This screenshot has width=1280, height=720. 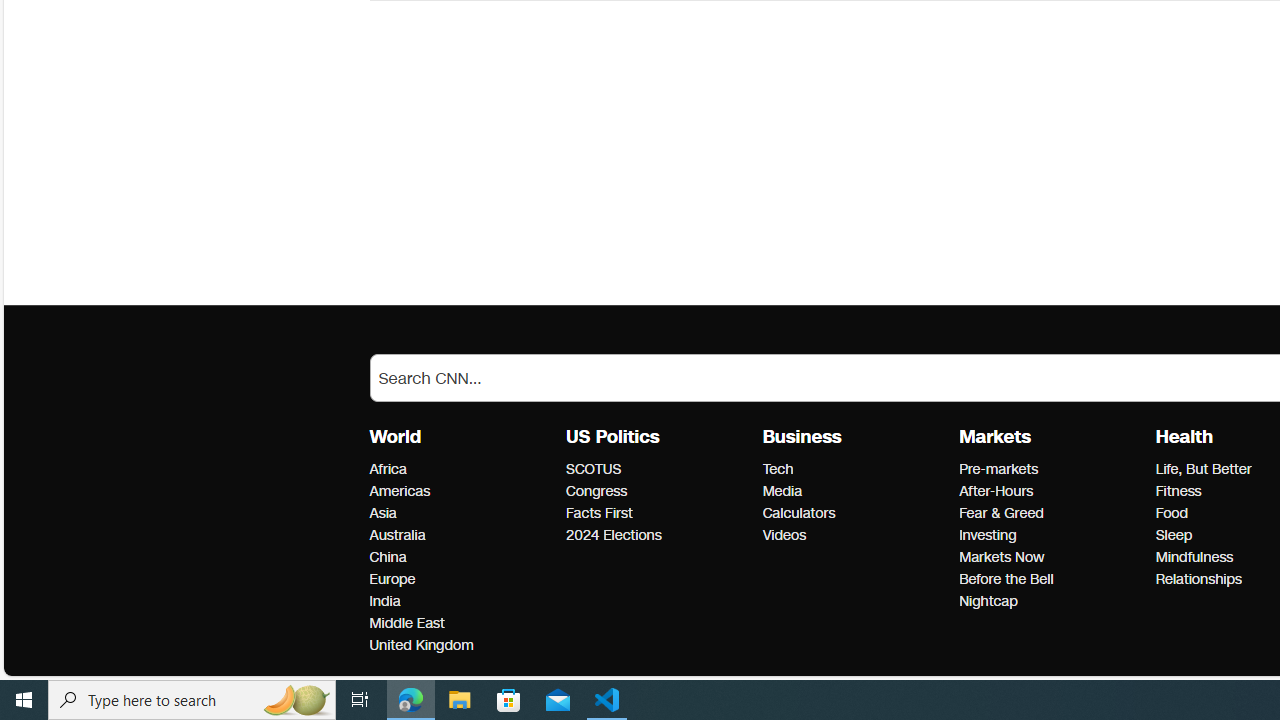 What do you see at coordinates (1051, 579) in the screenshot?
I see `Before the Bell` at bounding box center [1051, 579].